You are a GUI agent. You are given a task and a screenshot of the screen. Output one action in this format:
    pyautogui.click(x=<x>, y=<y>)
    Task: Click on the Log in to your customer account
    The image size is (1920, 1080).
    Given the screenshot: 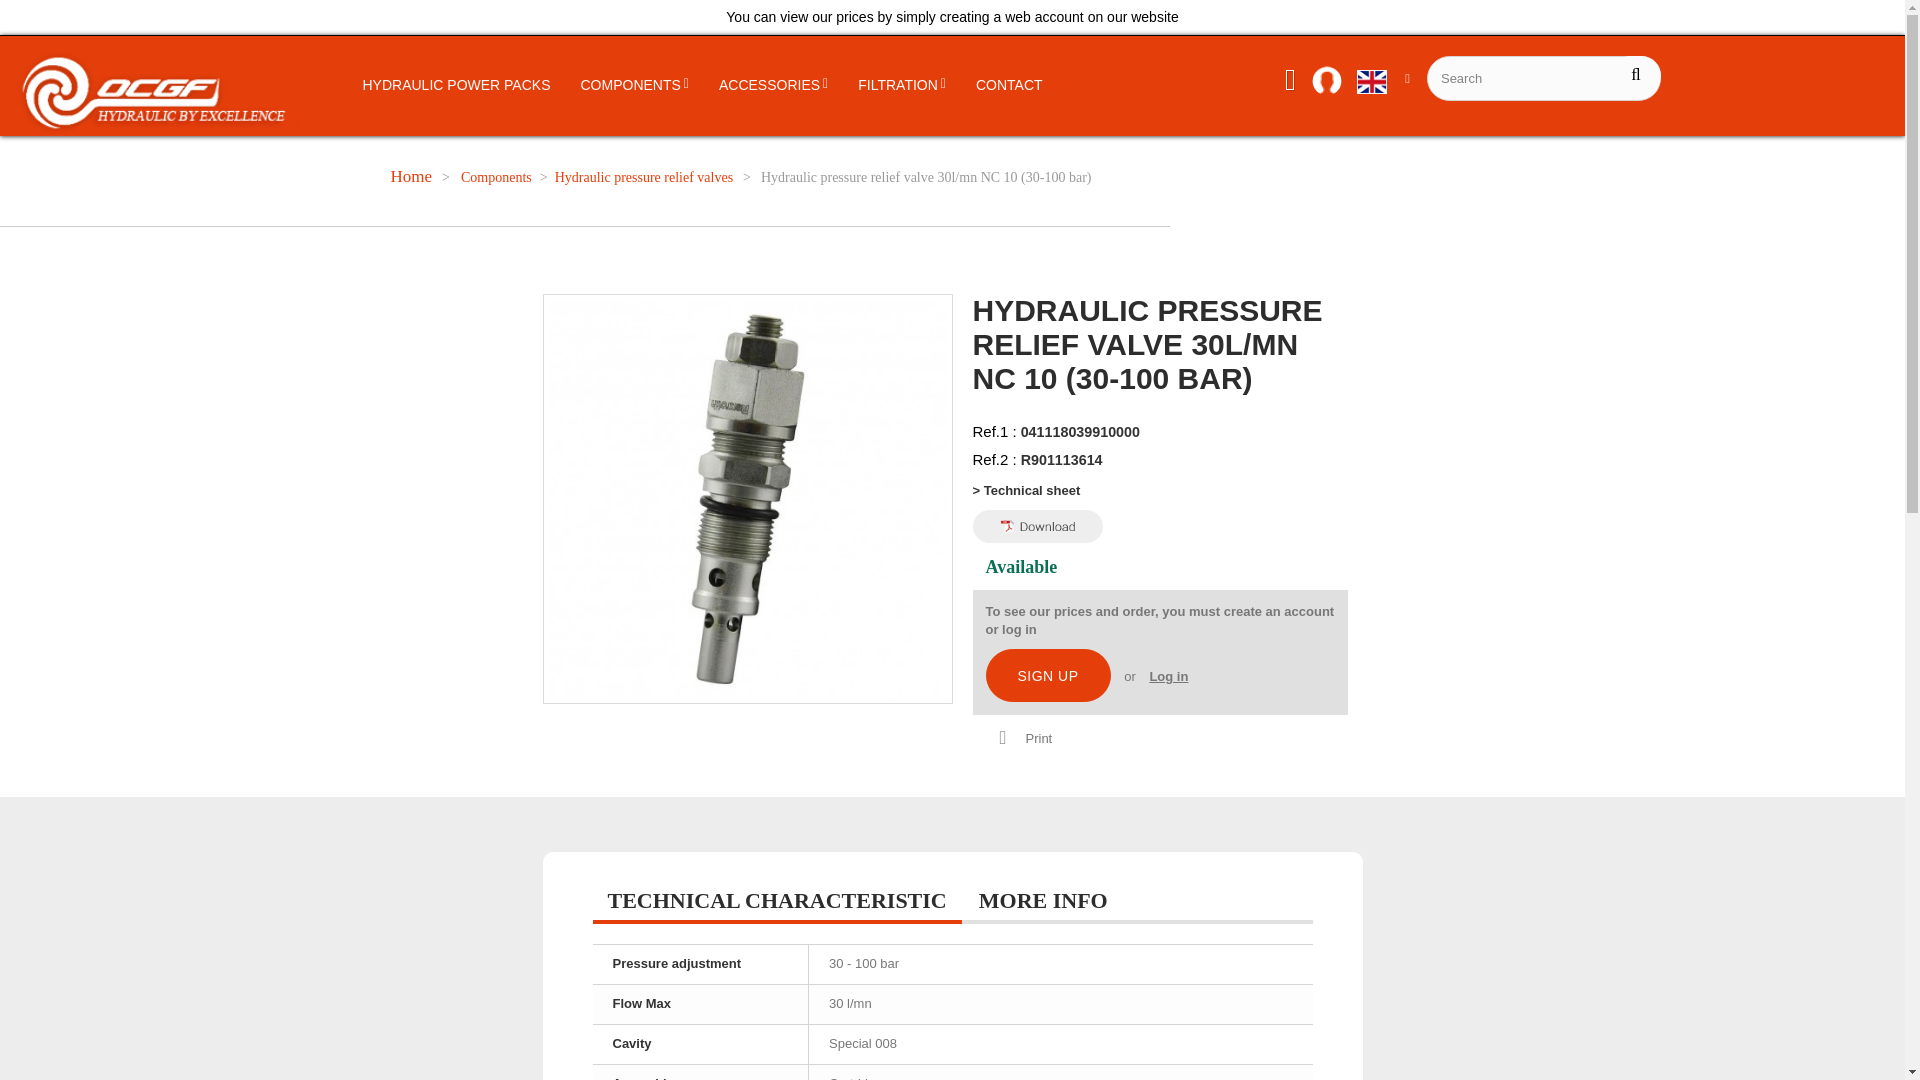 What is the action you would take?
    pyautogui.click(x=1331, y=84)
    